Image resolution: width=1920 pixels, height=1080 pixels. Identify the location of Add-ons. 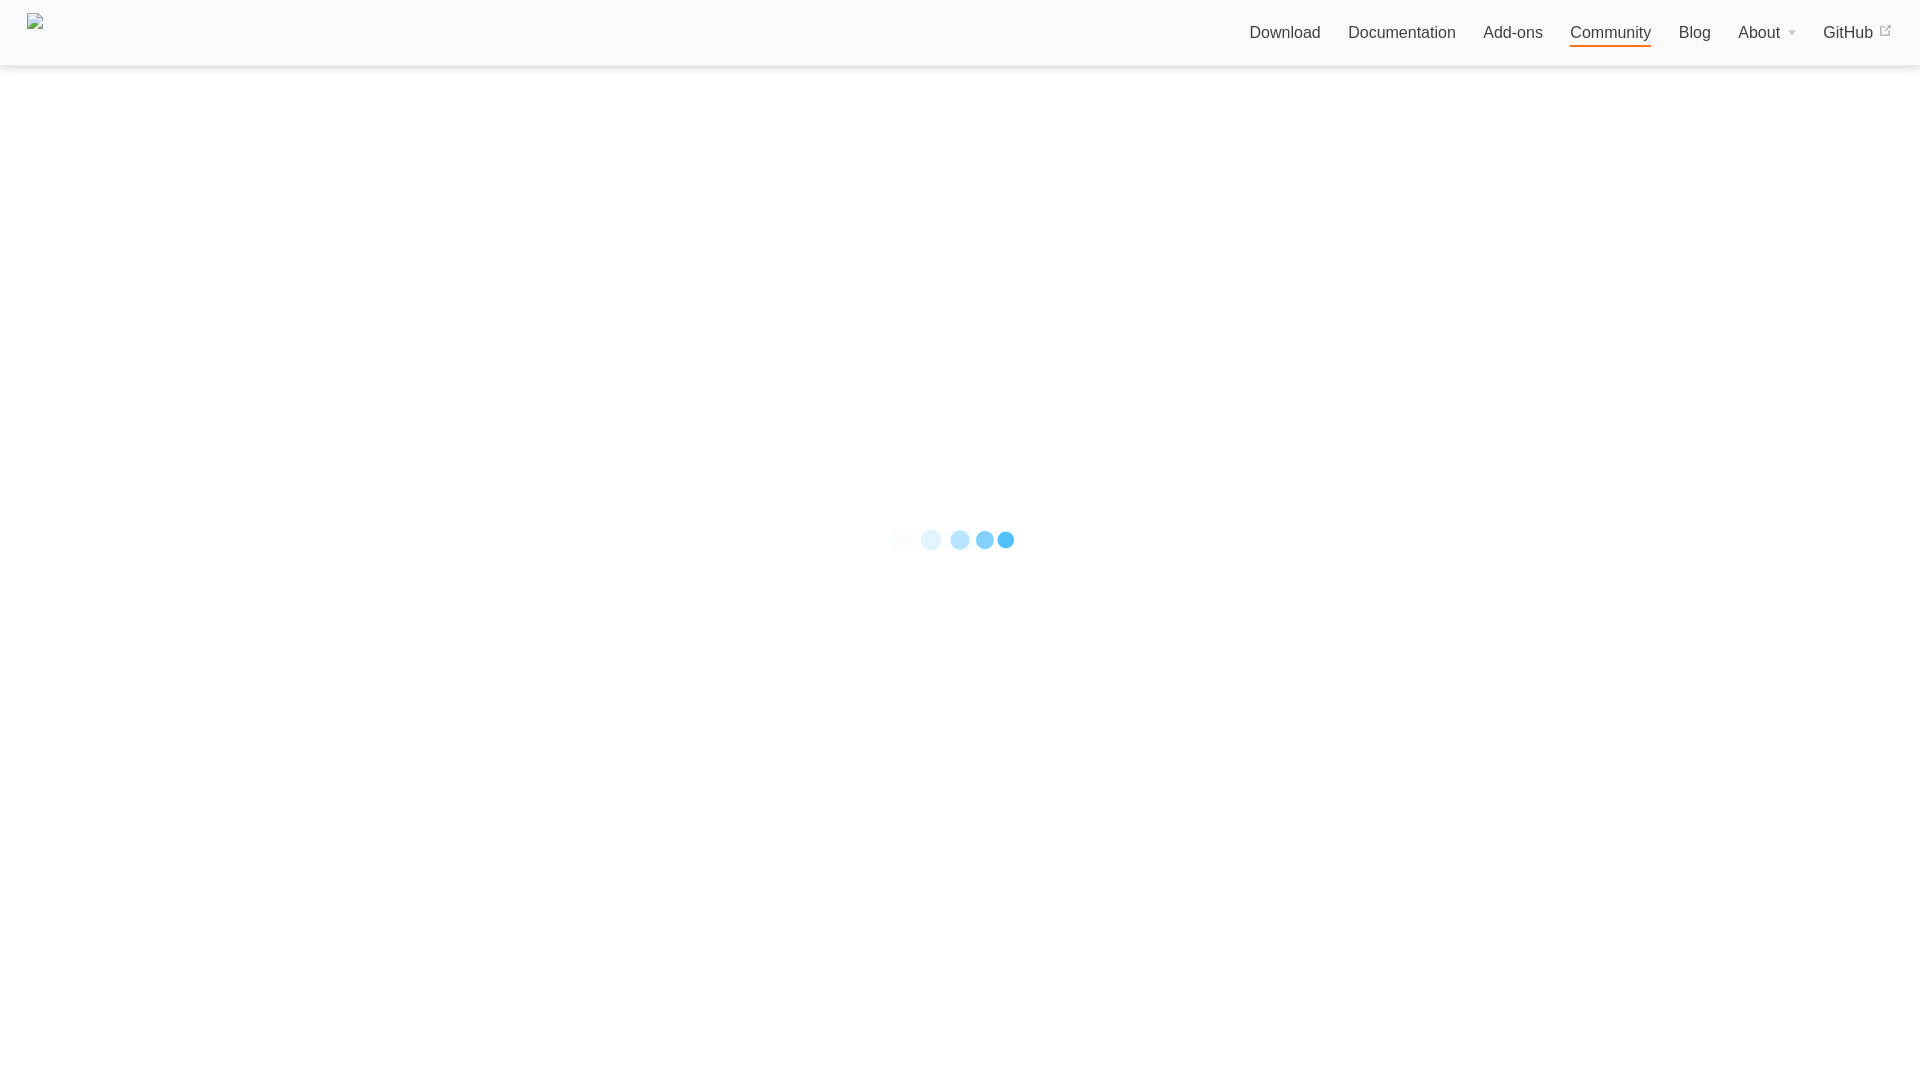
(1512, 33).